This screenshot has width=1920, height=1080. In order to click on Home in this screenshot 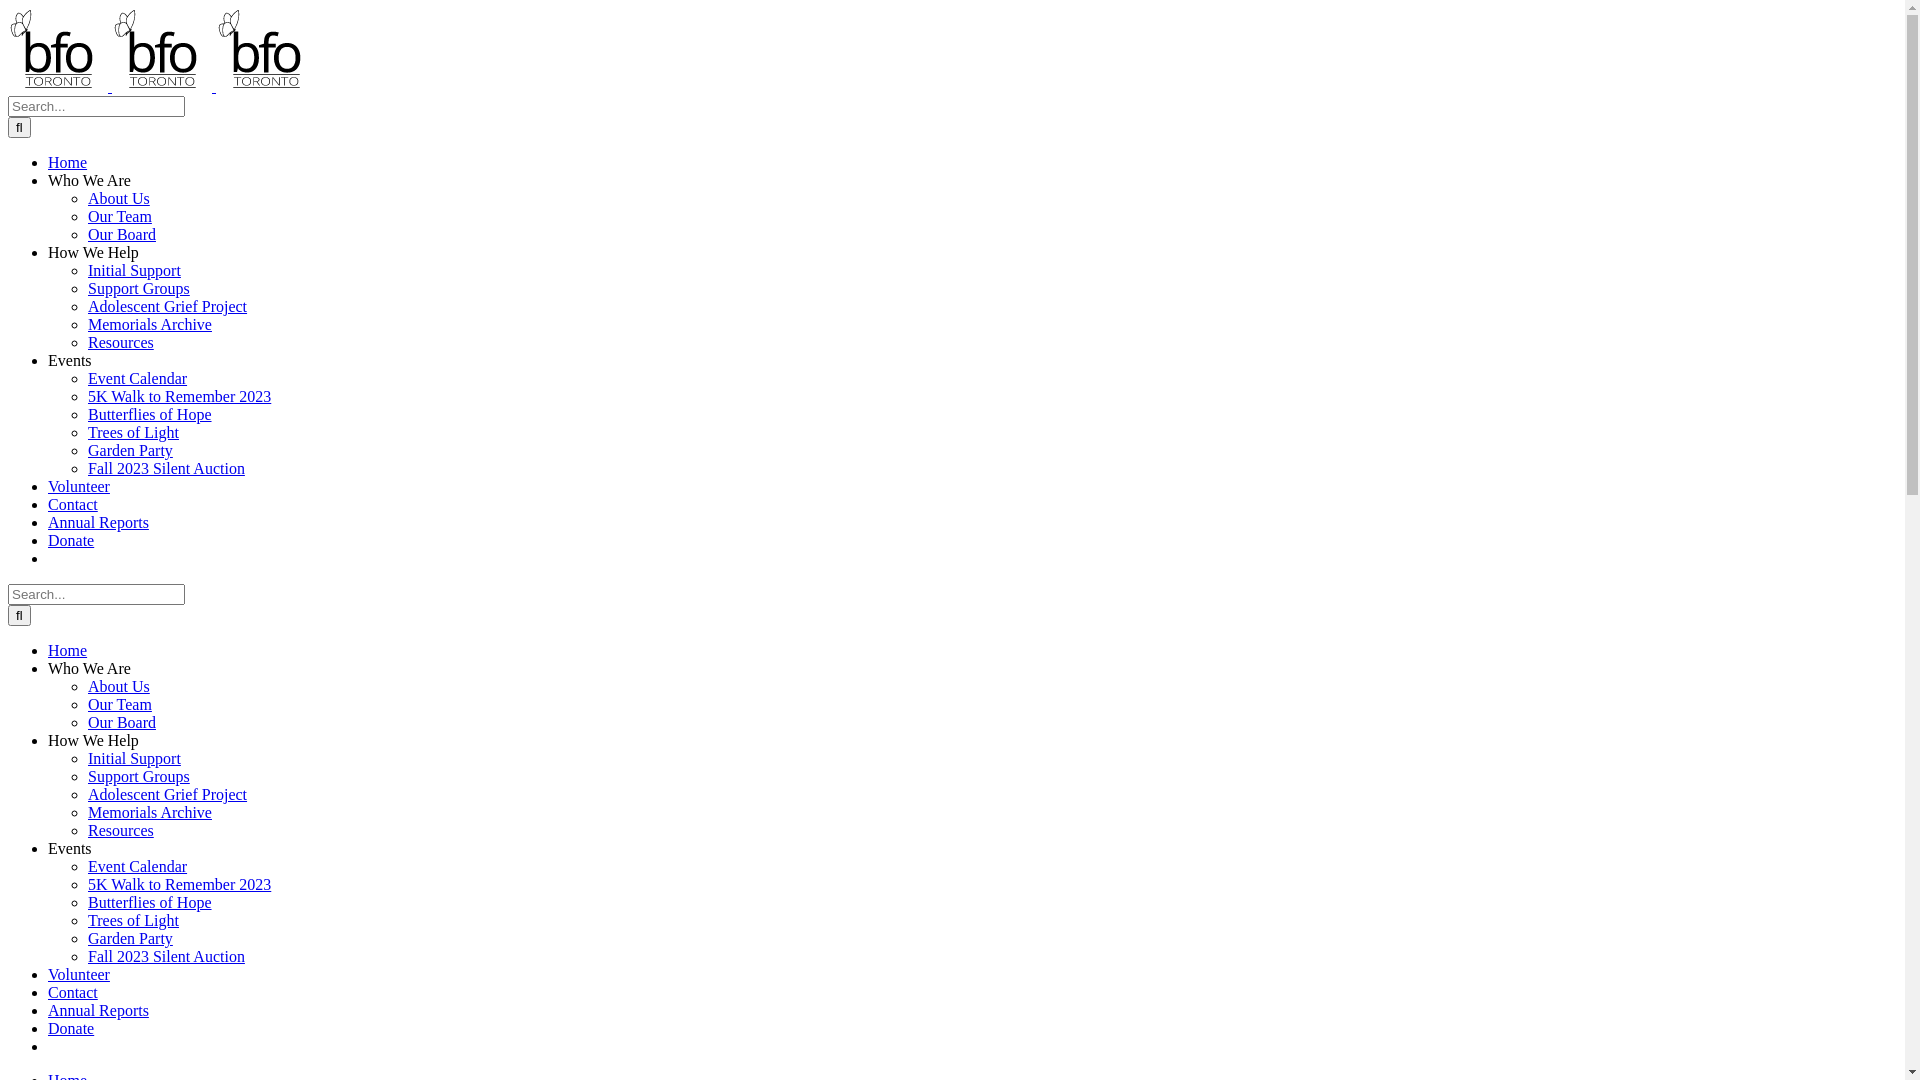, I will do `click(68, 650)`.